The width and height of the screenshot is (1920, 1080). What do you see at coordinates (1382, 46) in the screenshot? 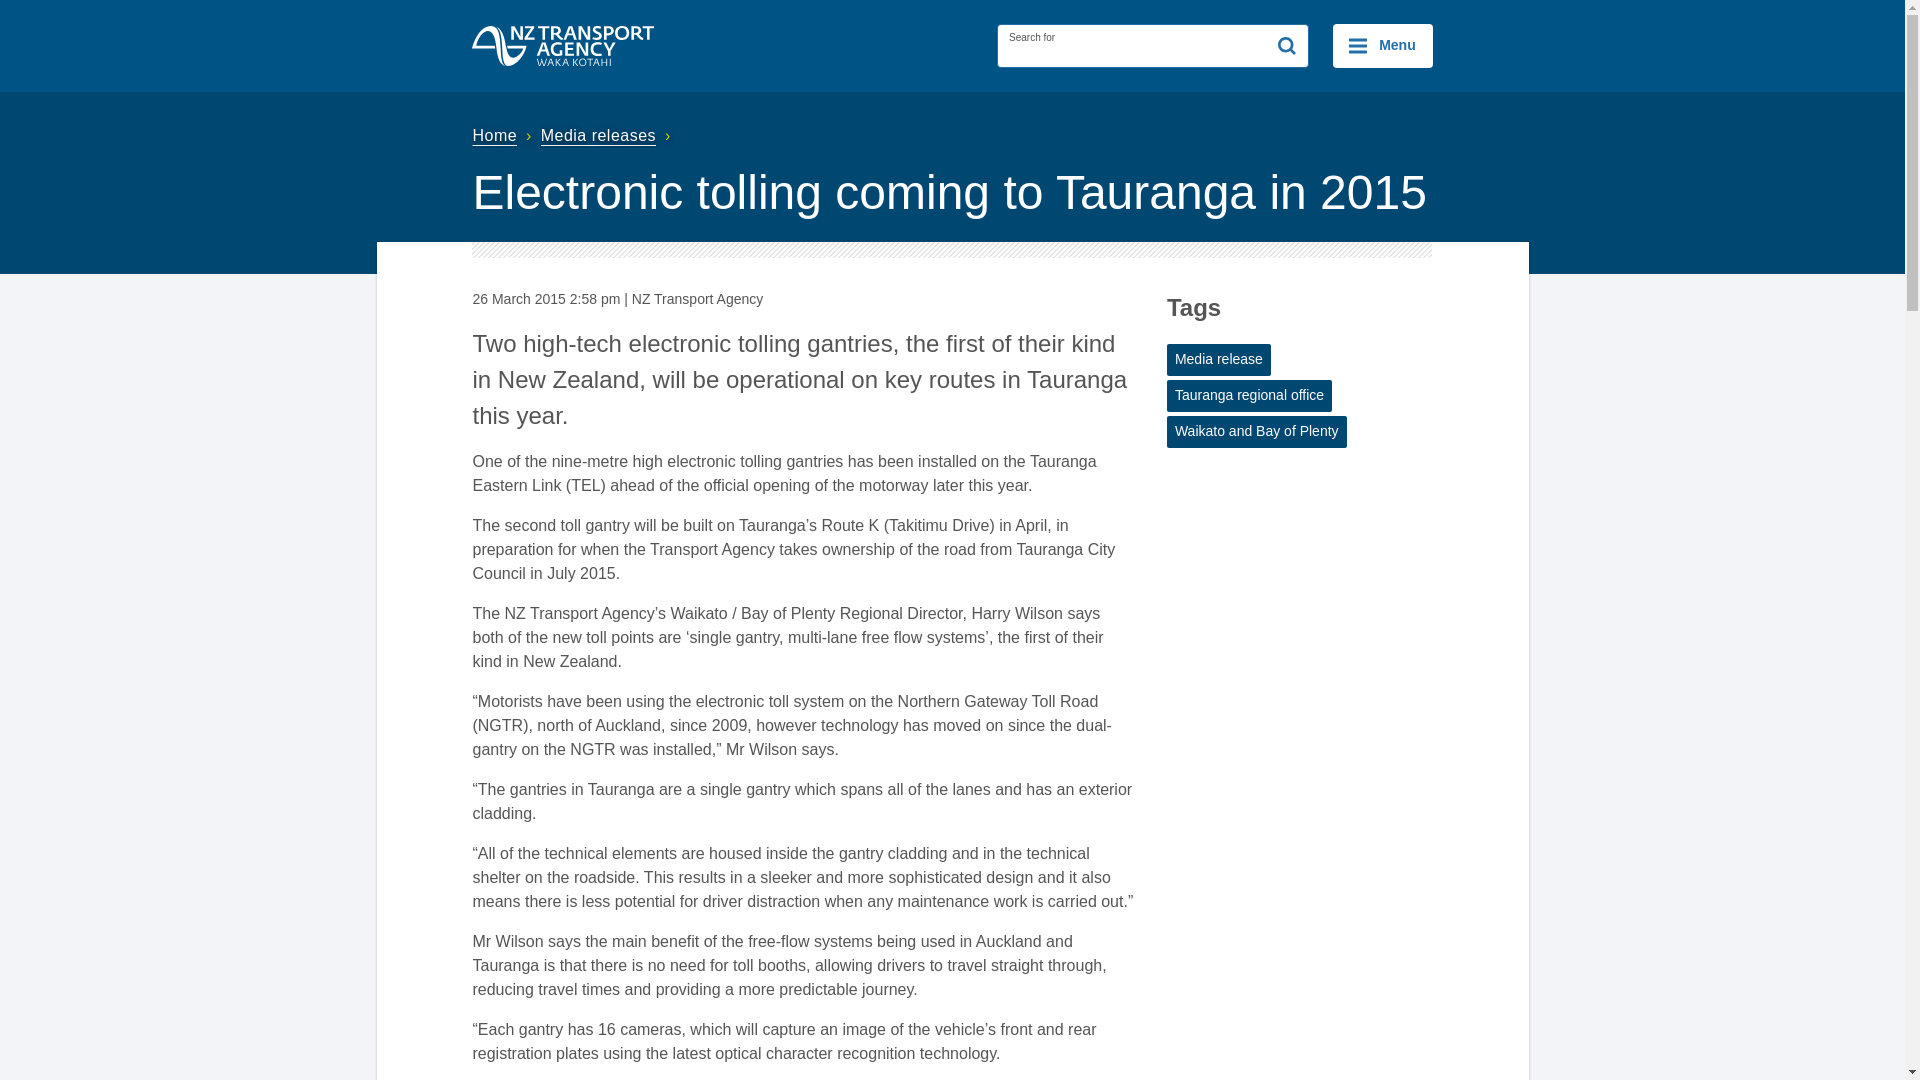
I see `Menu` at bounding box center [1382, 46].